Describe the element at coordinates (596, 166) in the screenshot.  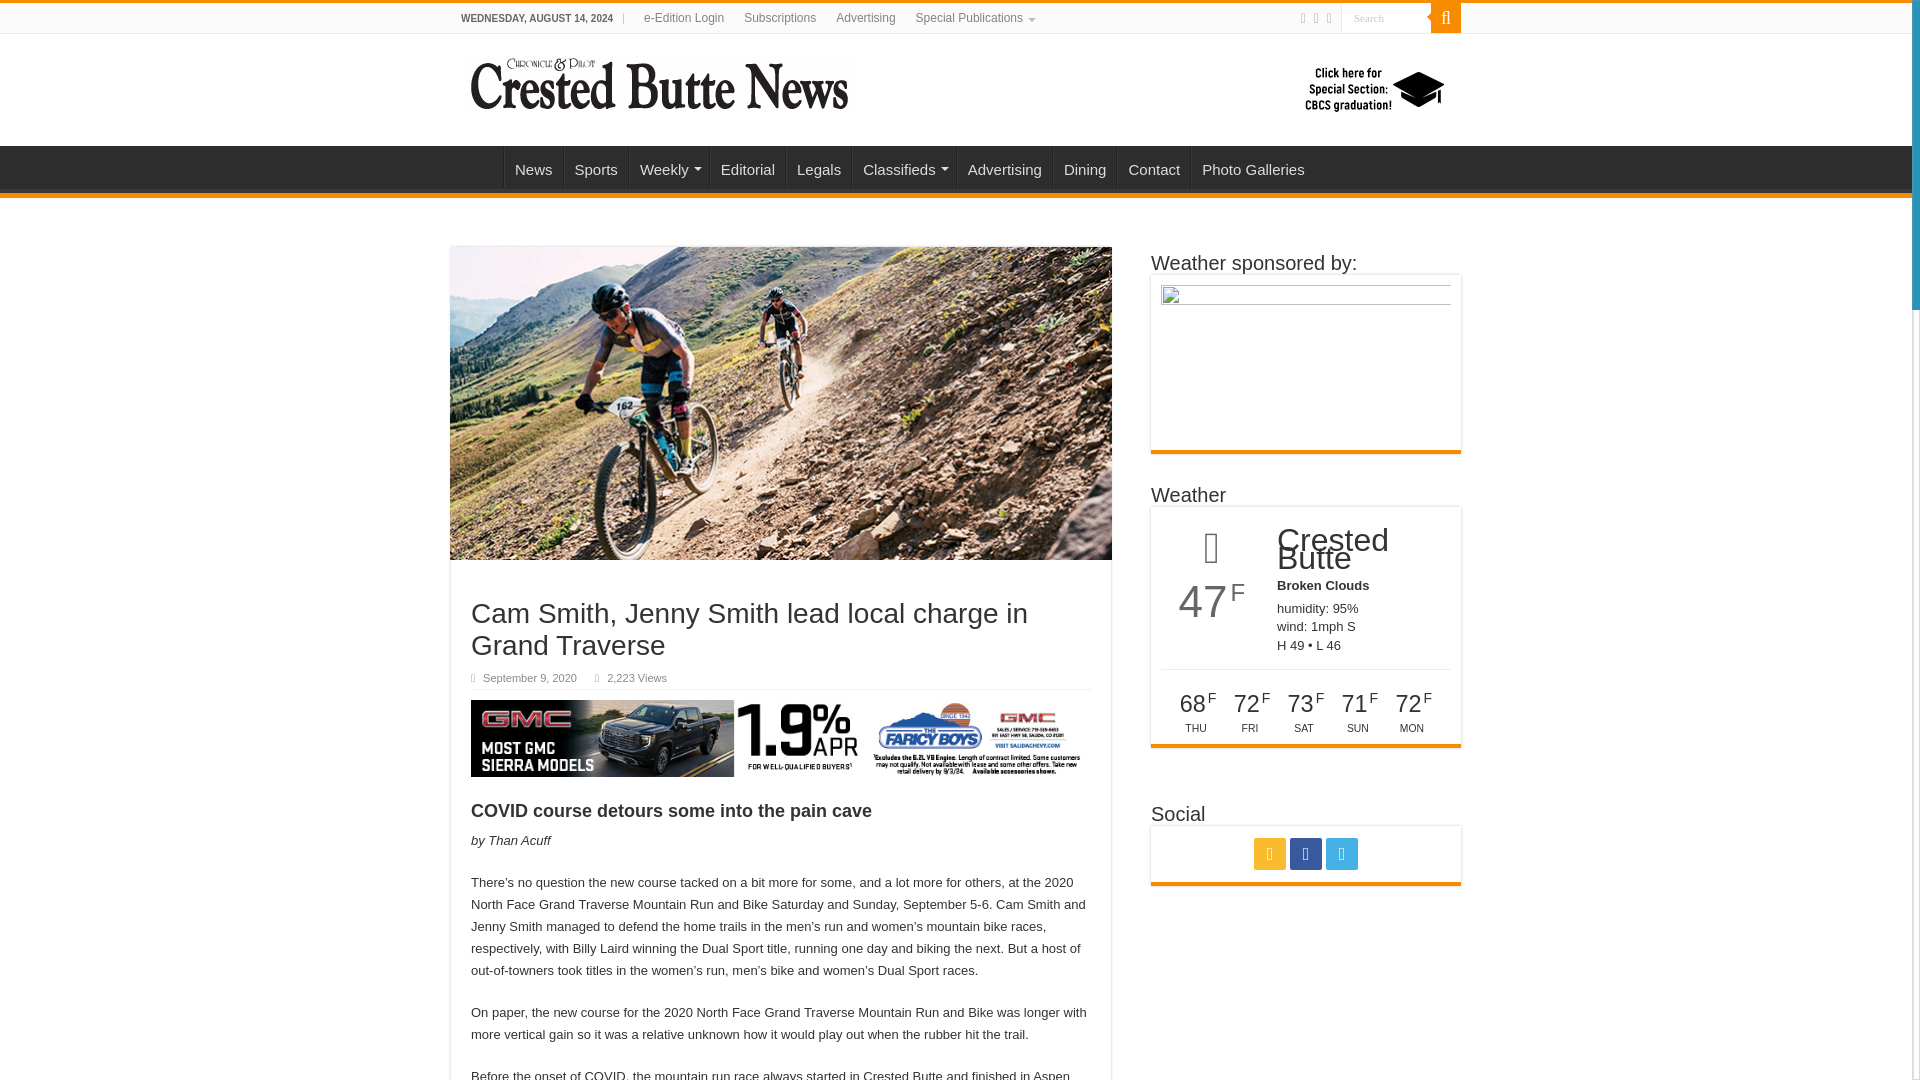
I see `Sports` at that location.